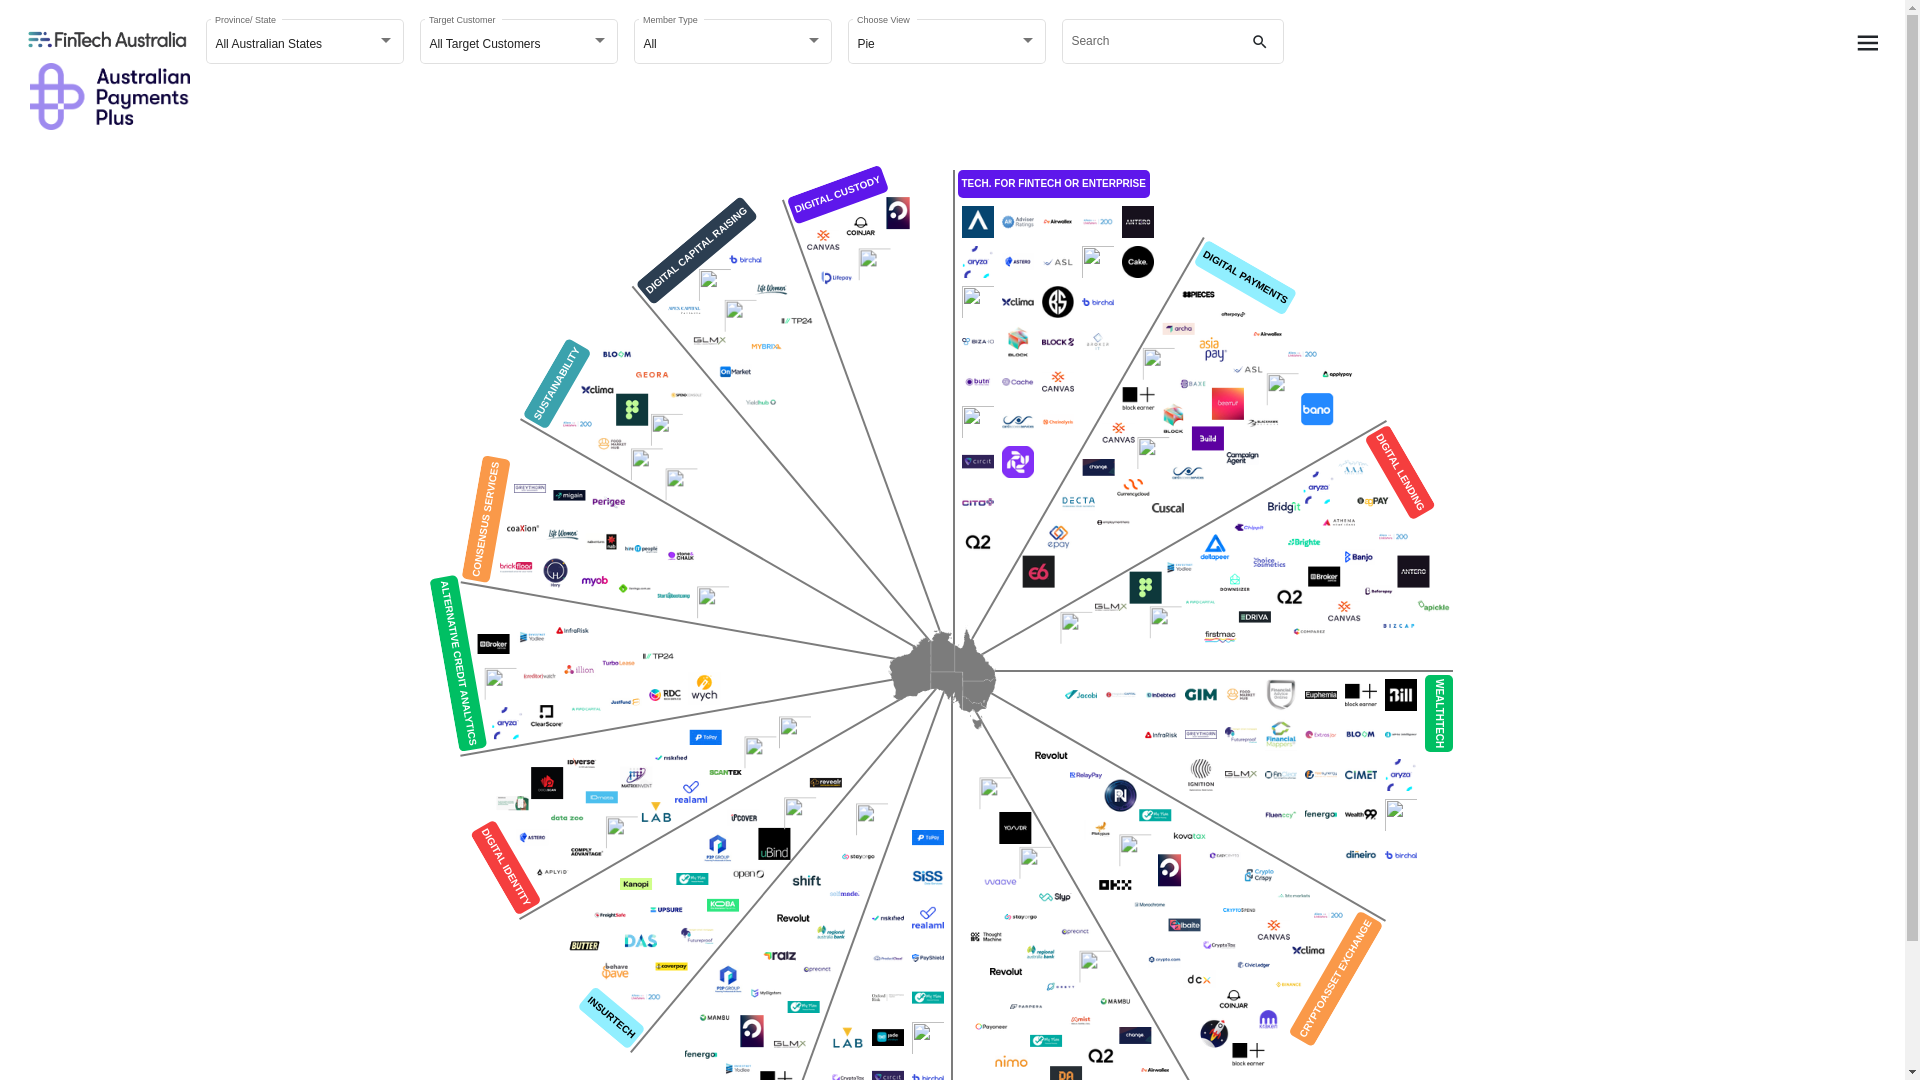  I want to click on CANVAS, so click(1344, 612).